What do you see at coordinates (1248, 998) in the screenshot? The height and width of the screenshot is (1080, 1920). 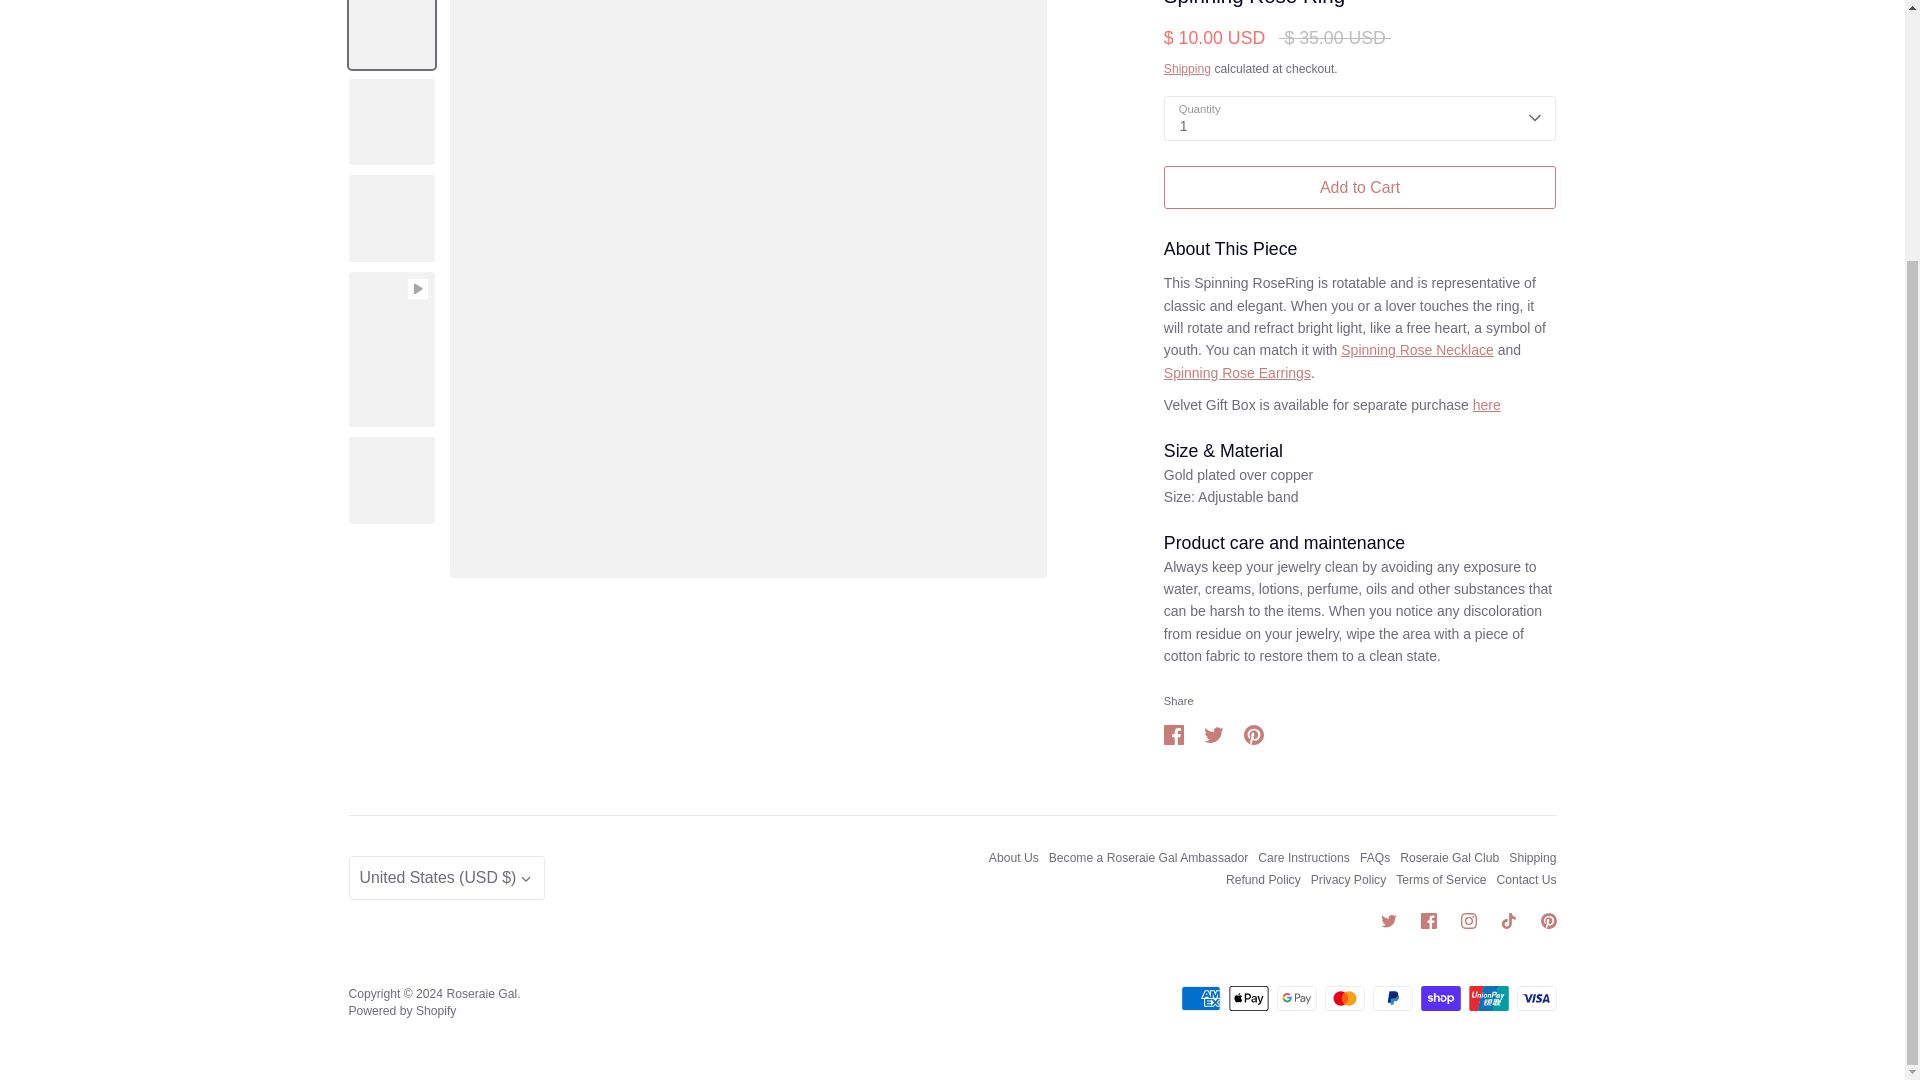 I see `Apple Pay` at bounding box center [1248, 998].